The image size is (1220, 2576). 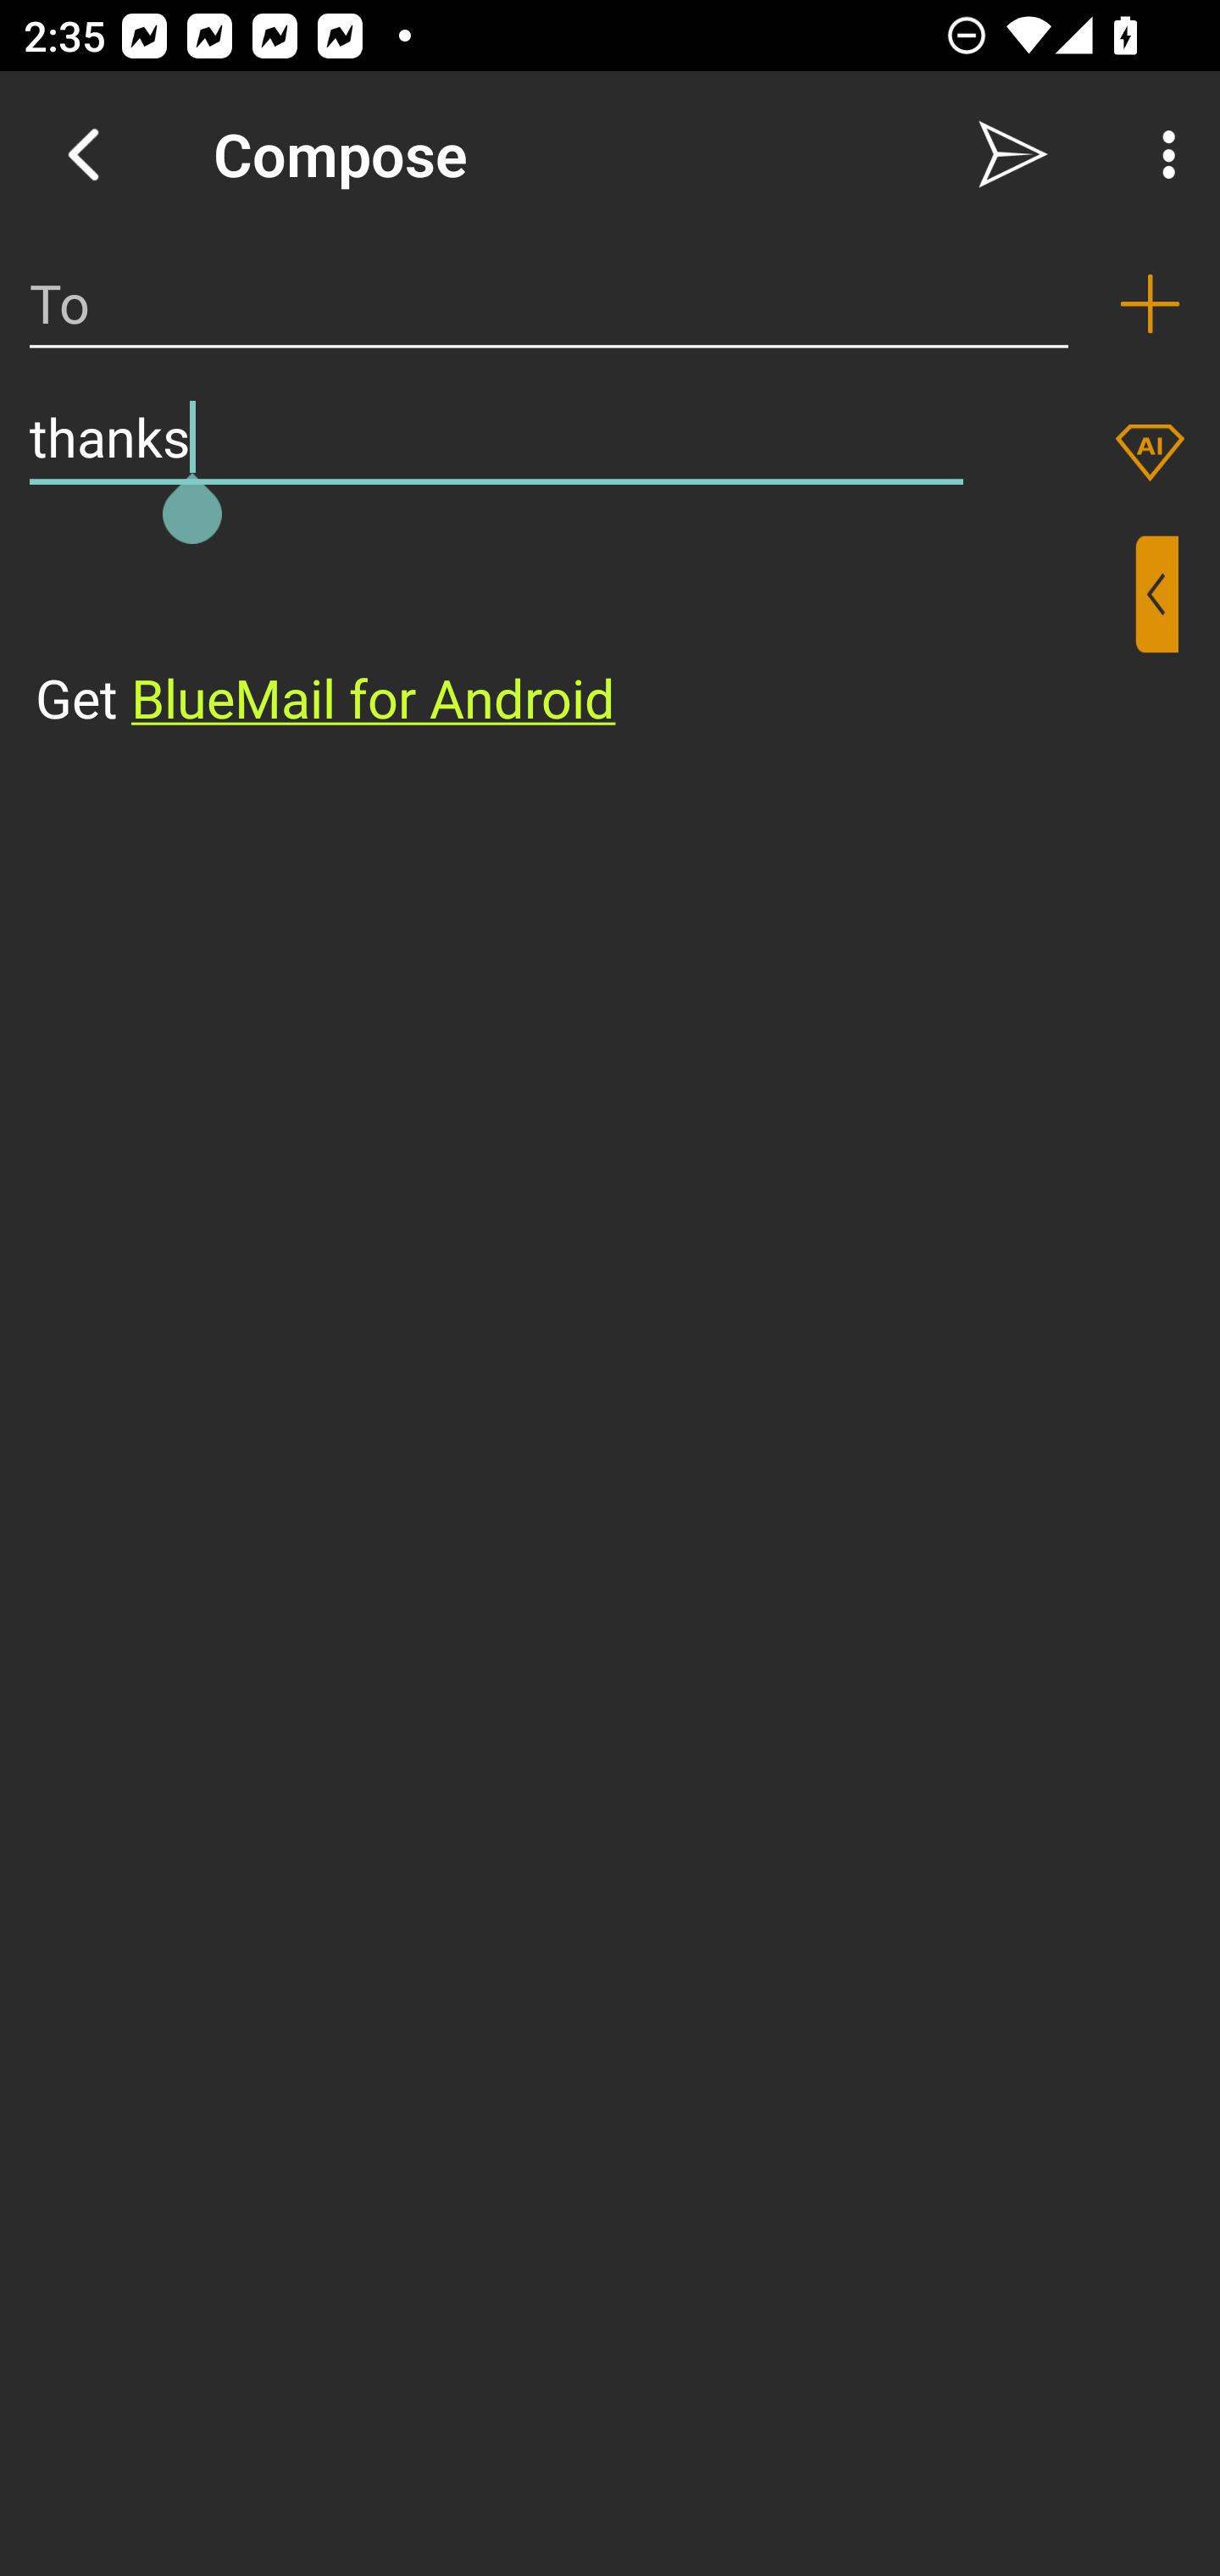 What do you see at coordinates (83, 154) in the screenshot?
I see `Navigate up` at bounding box center [83, 154].